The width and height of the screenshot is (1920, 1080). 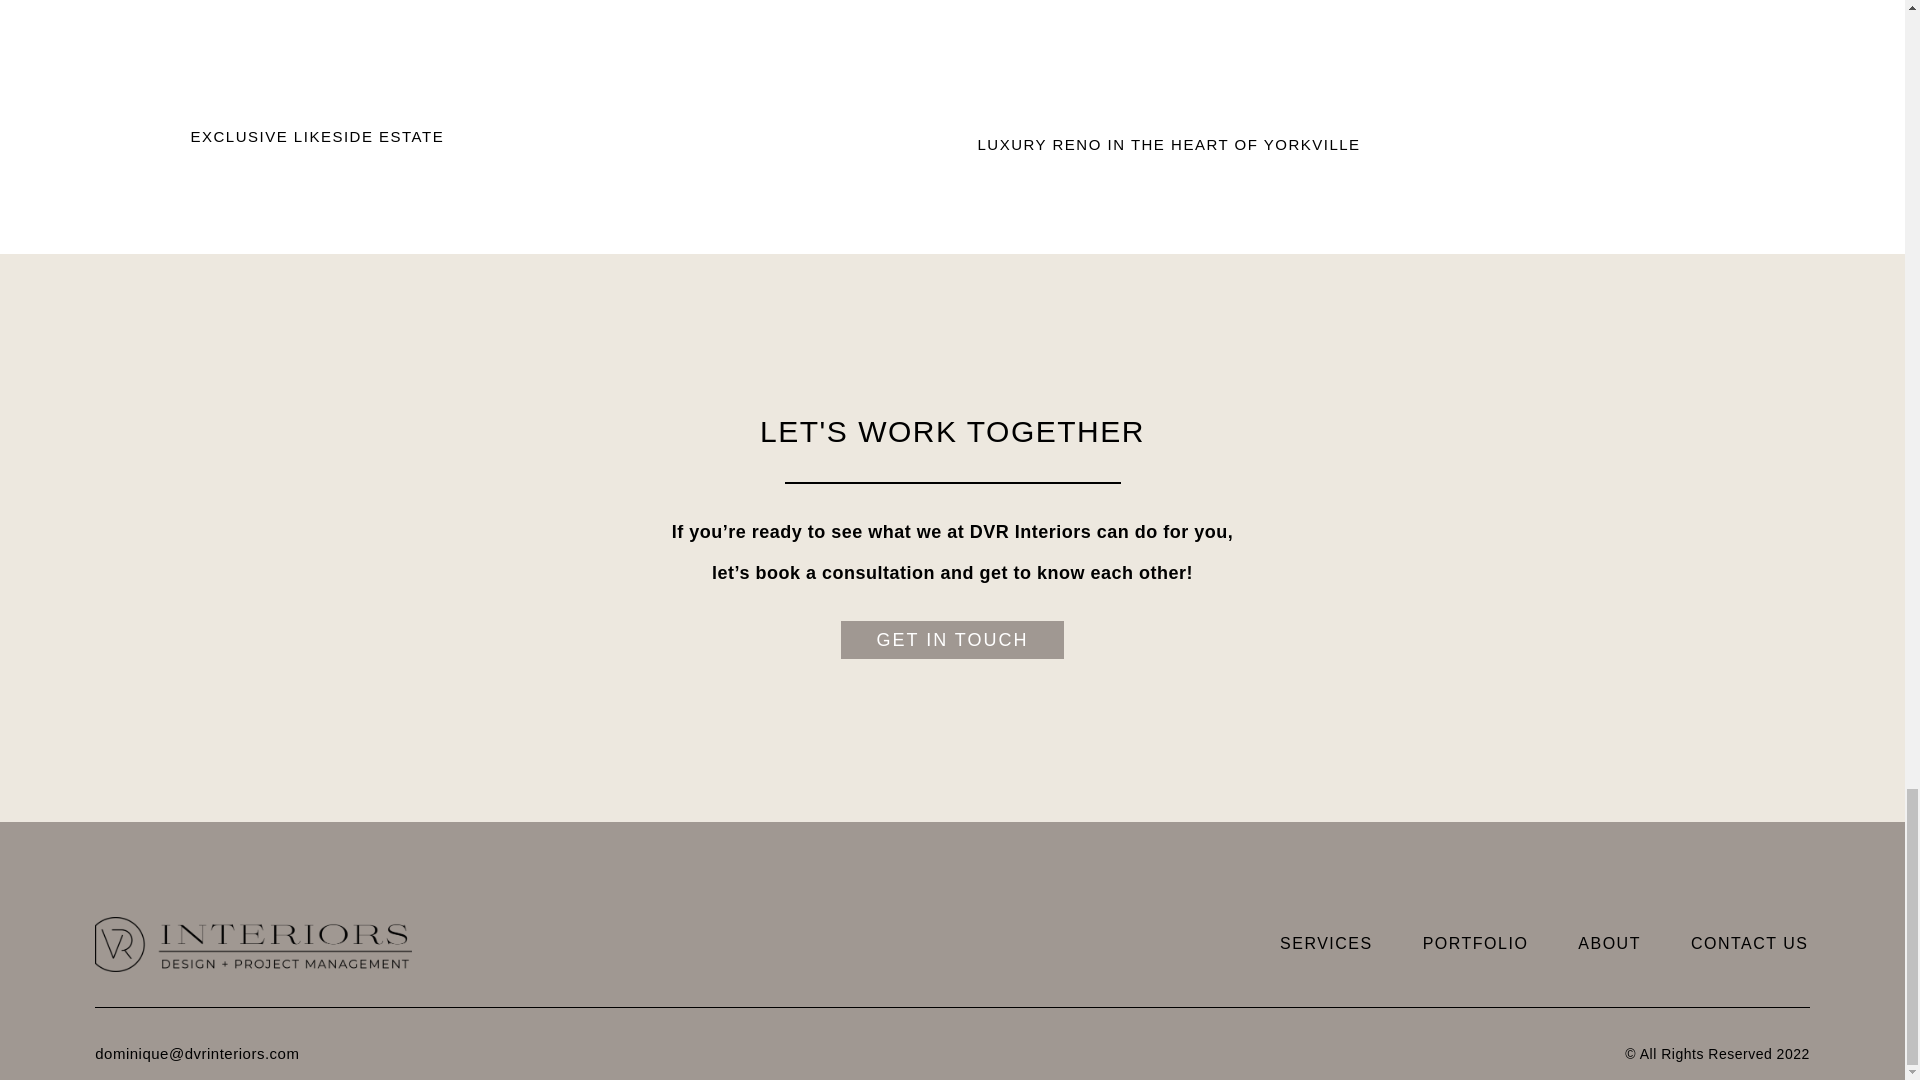 I want to click on EXCLUSIVE LIKESIDE ESTATE, so click(x=316, y=136).